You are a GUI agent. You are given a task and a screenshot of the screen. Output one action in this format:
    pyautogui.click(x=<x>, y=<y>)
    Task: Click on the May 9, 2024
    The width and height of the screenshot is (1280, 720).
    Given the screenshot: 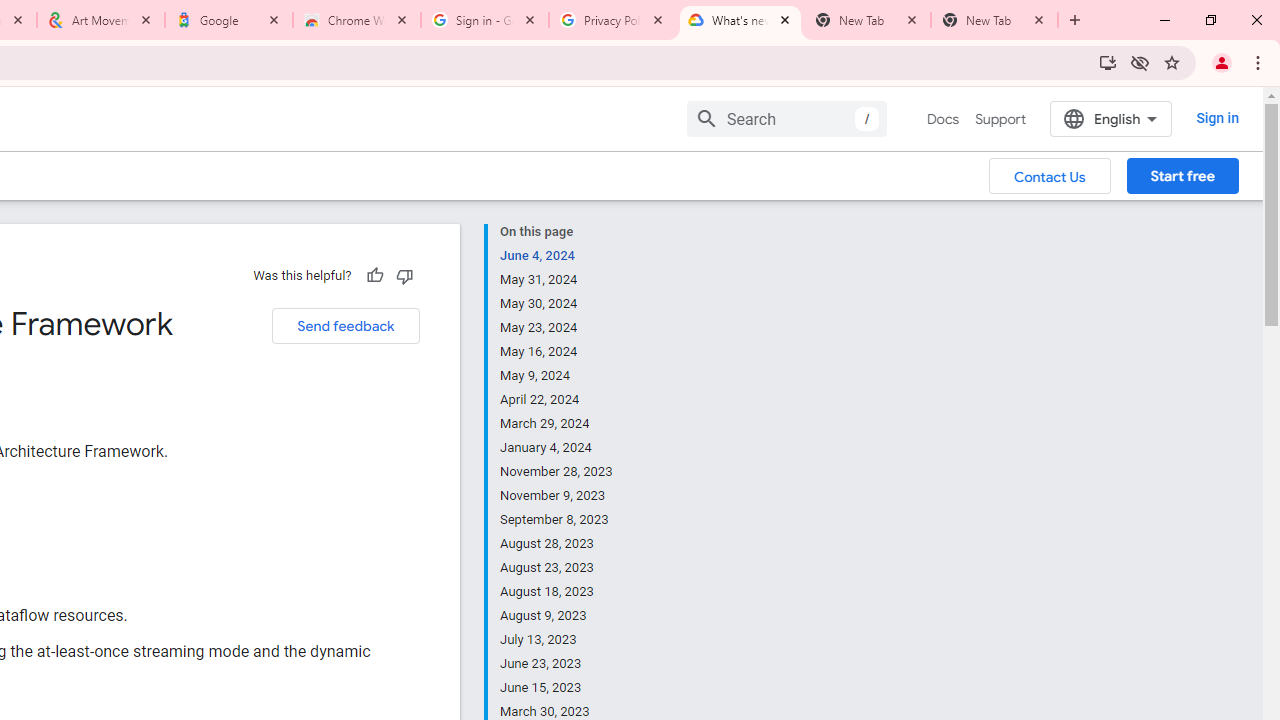 What is the action you would take?
    pyautogui.click(x=557, y=376)
    